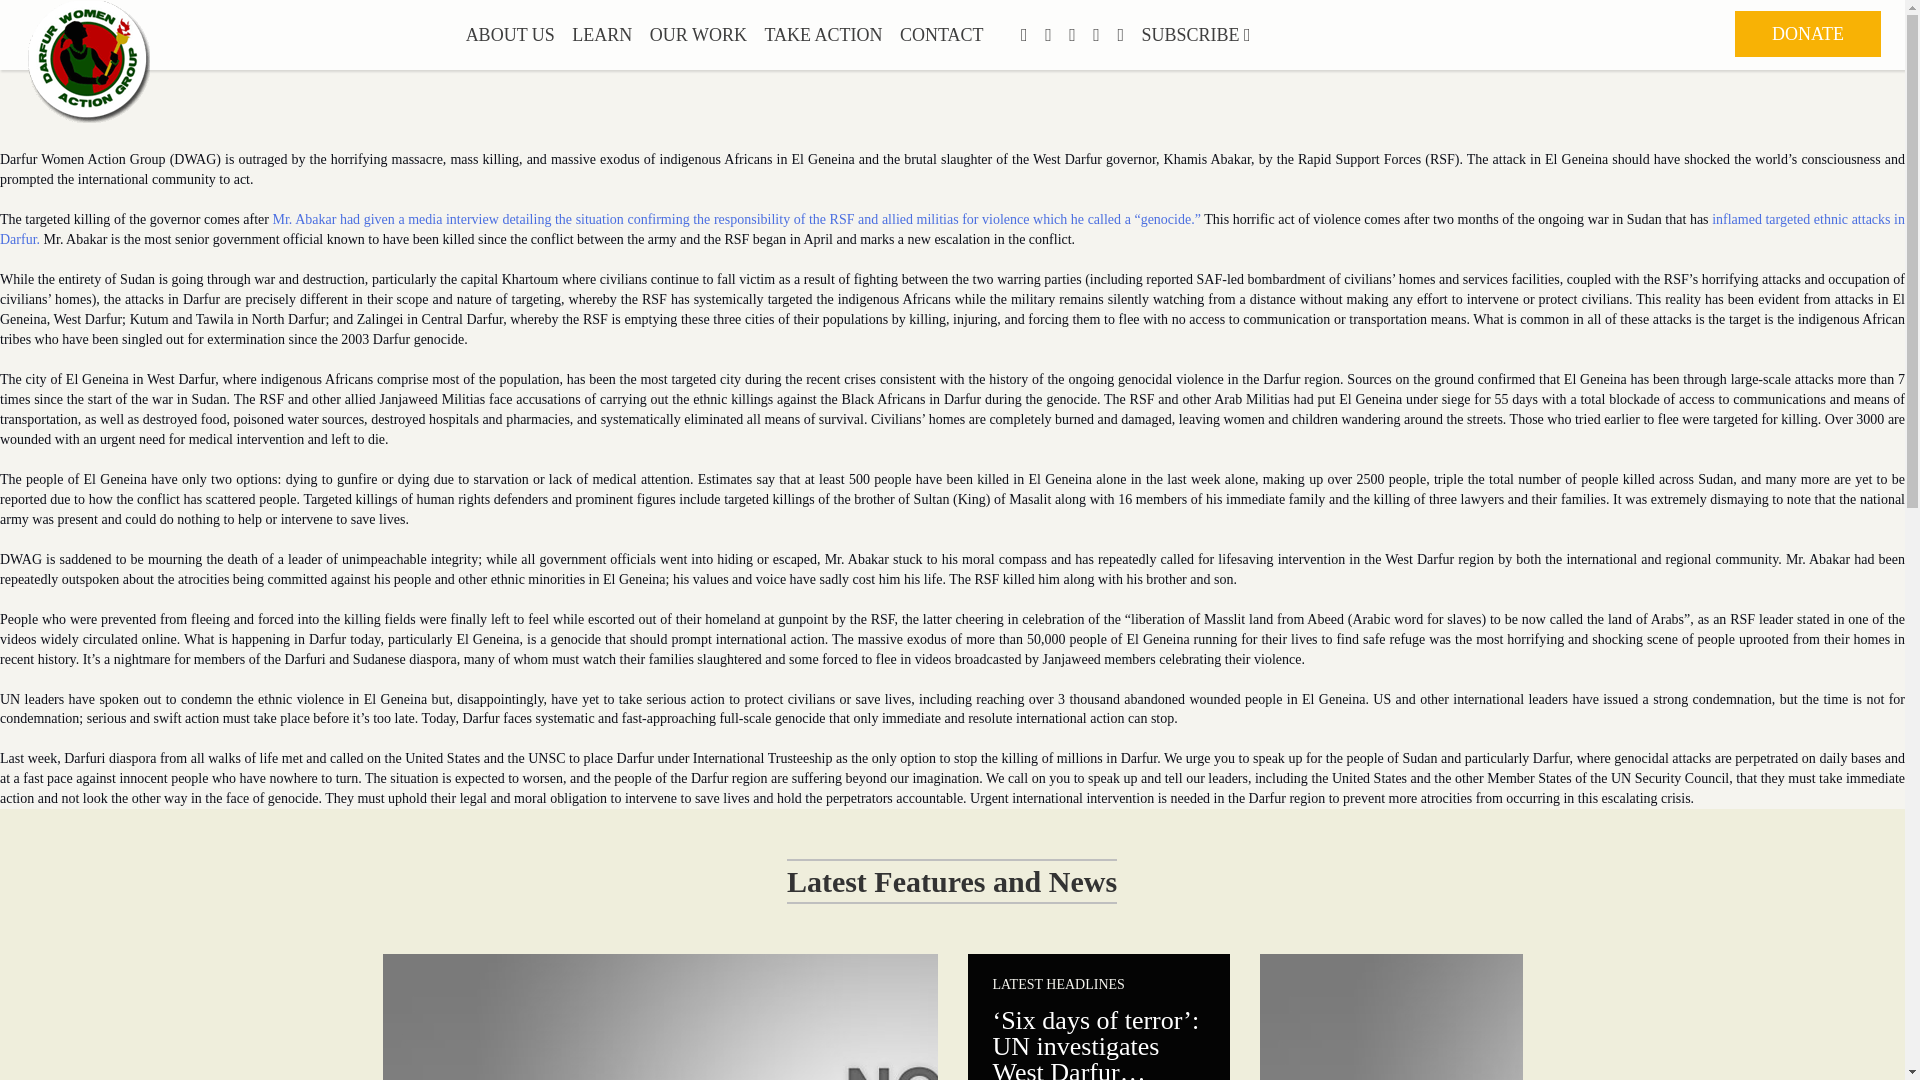  I want to click on CONTACT, so click(941, 35).